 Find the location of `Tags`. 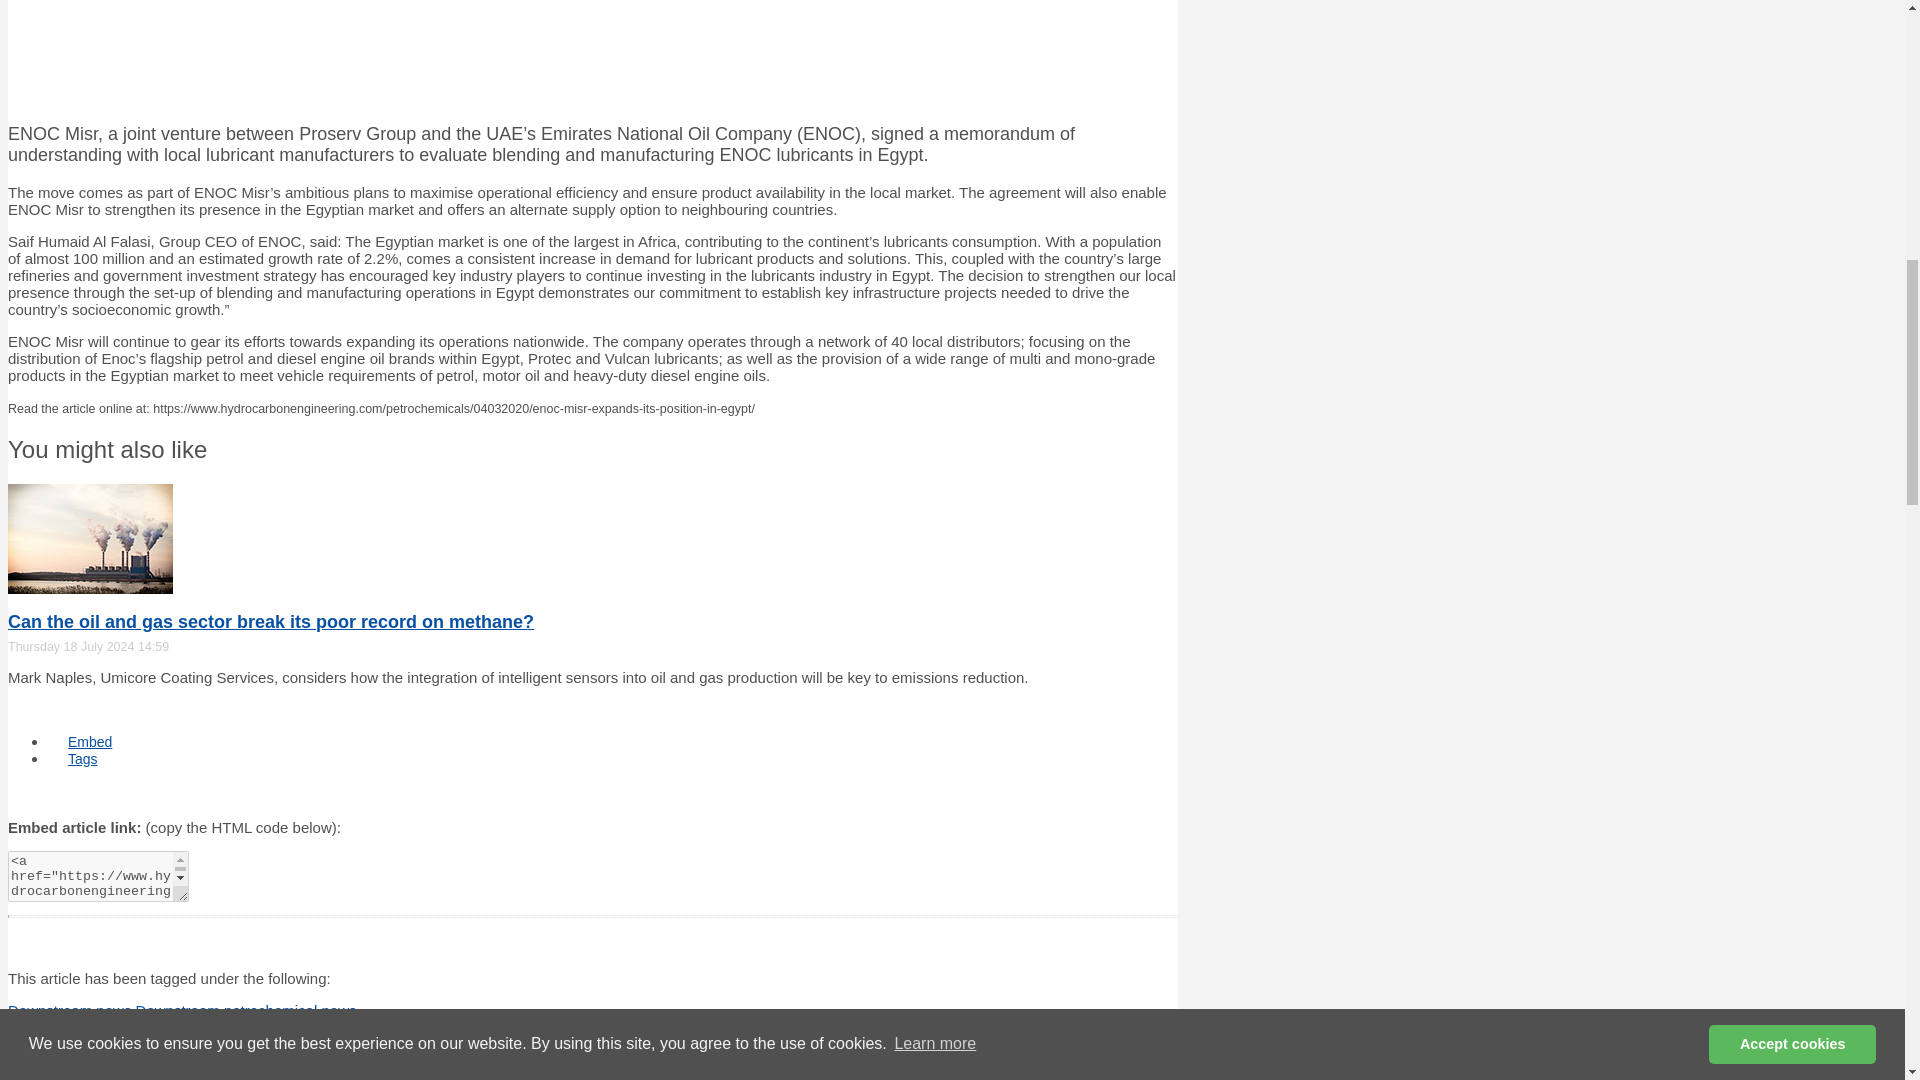

Tags is located at coordinates (82, 758).